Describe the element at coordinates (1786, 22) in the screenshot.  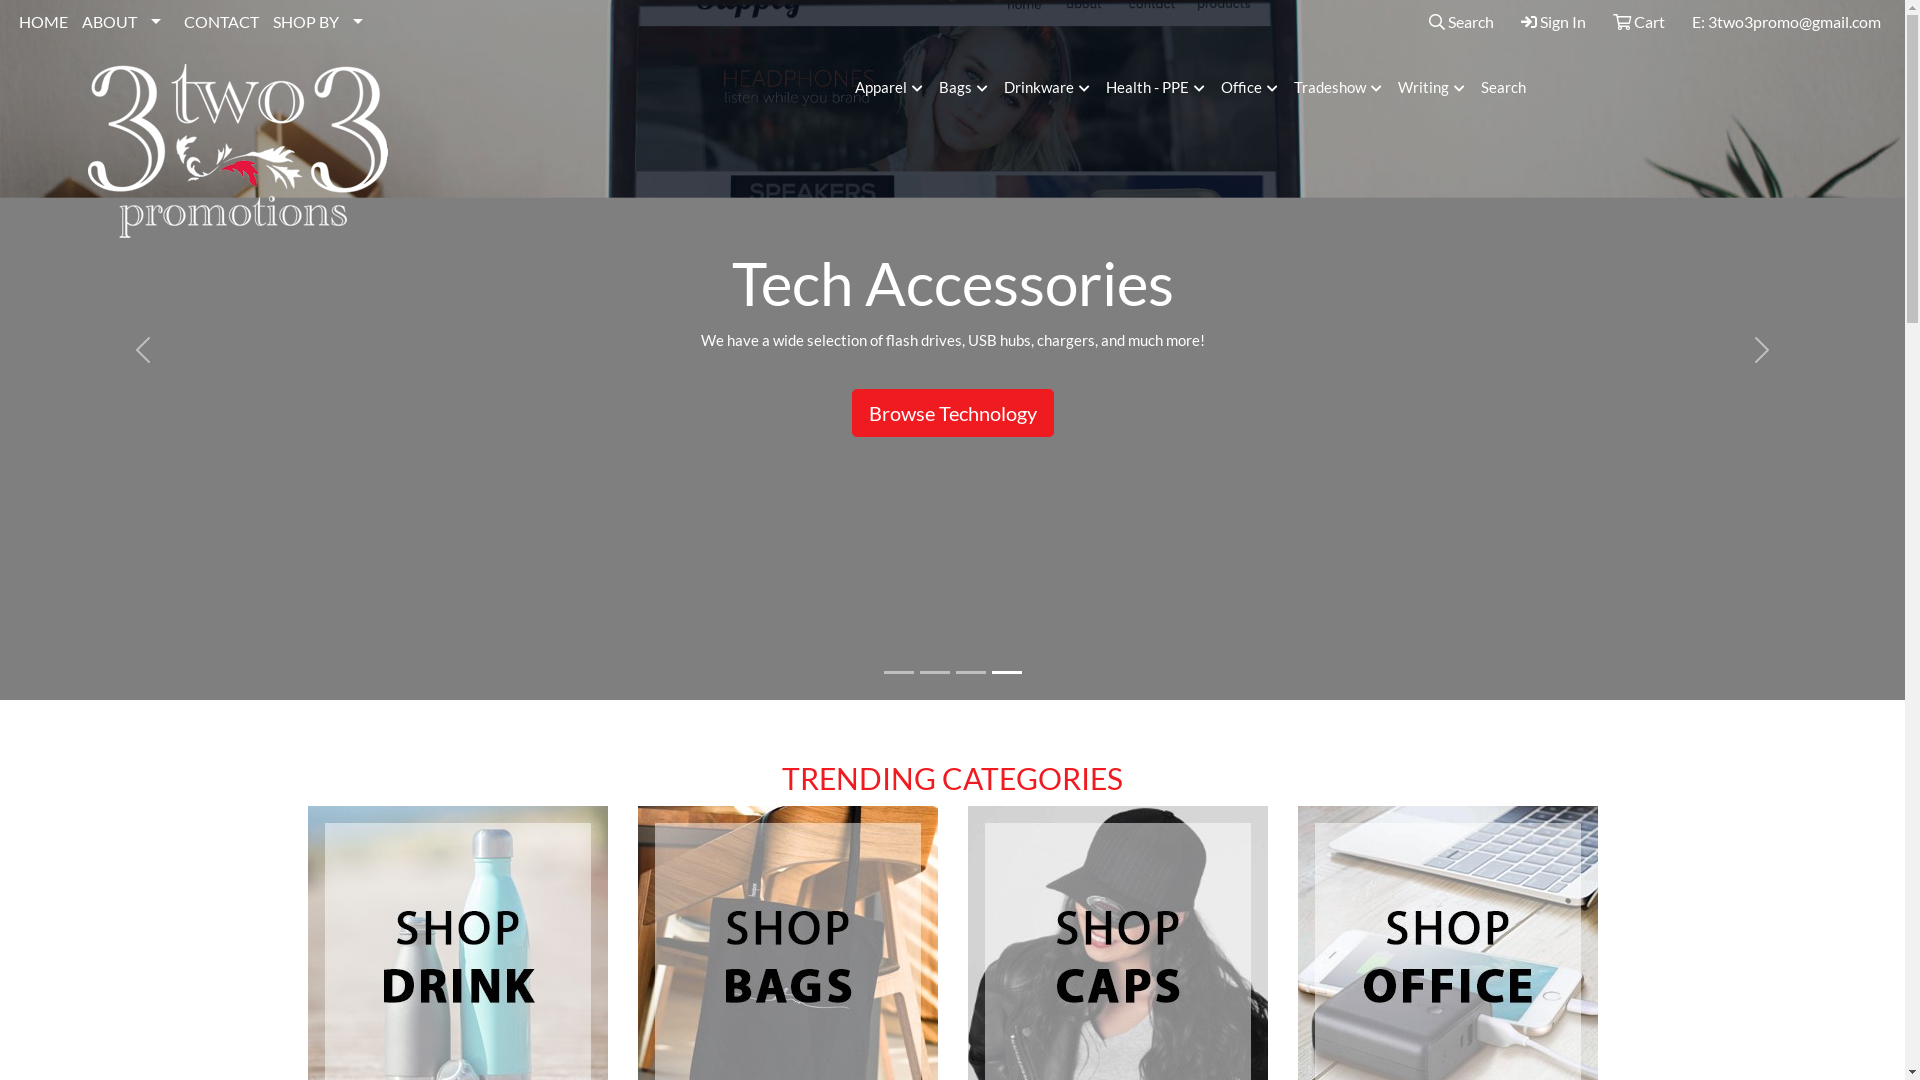
I see `E: 3two3promo@gmail.com` at that location.